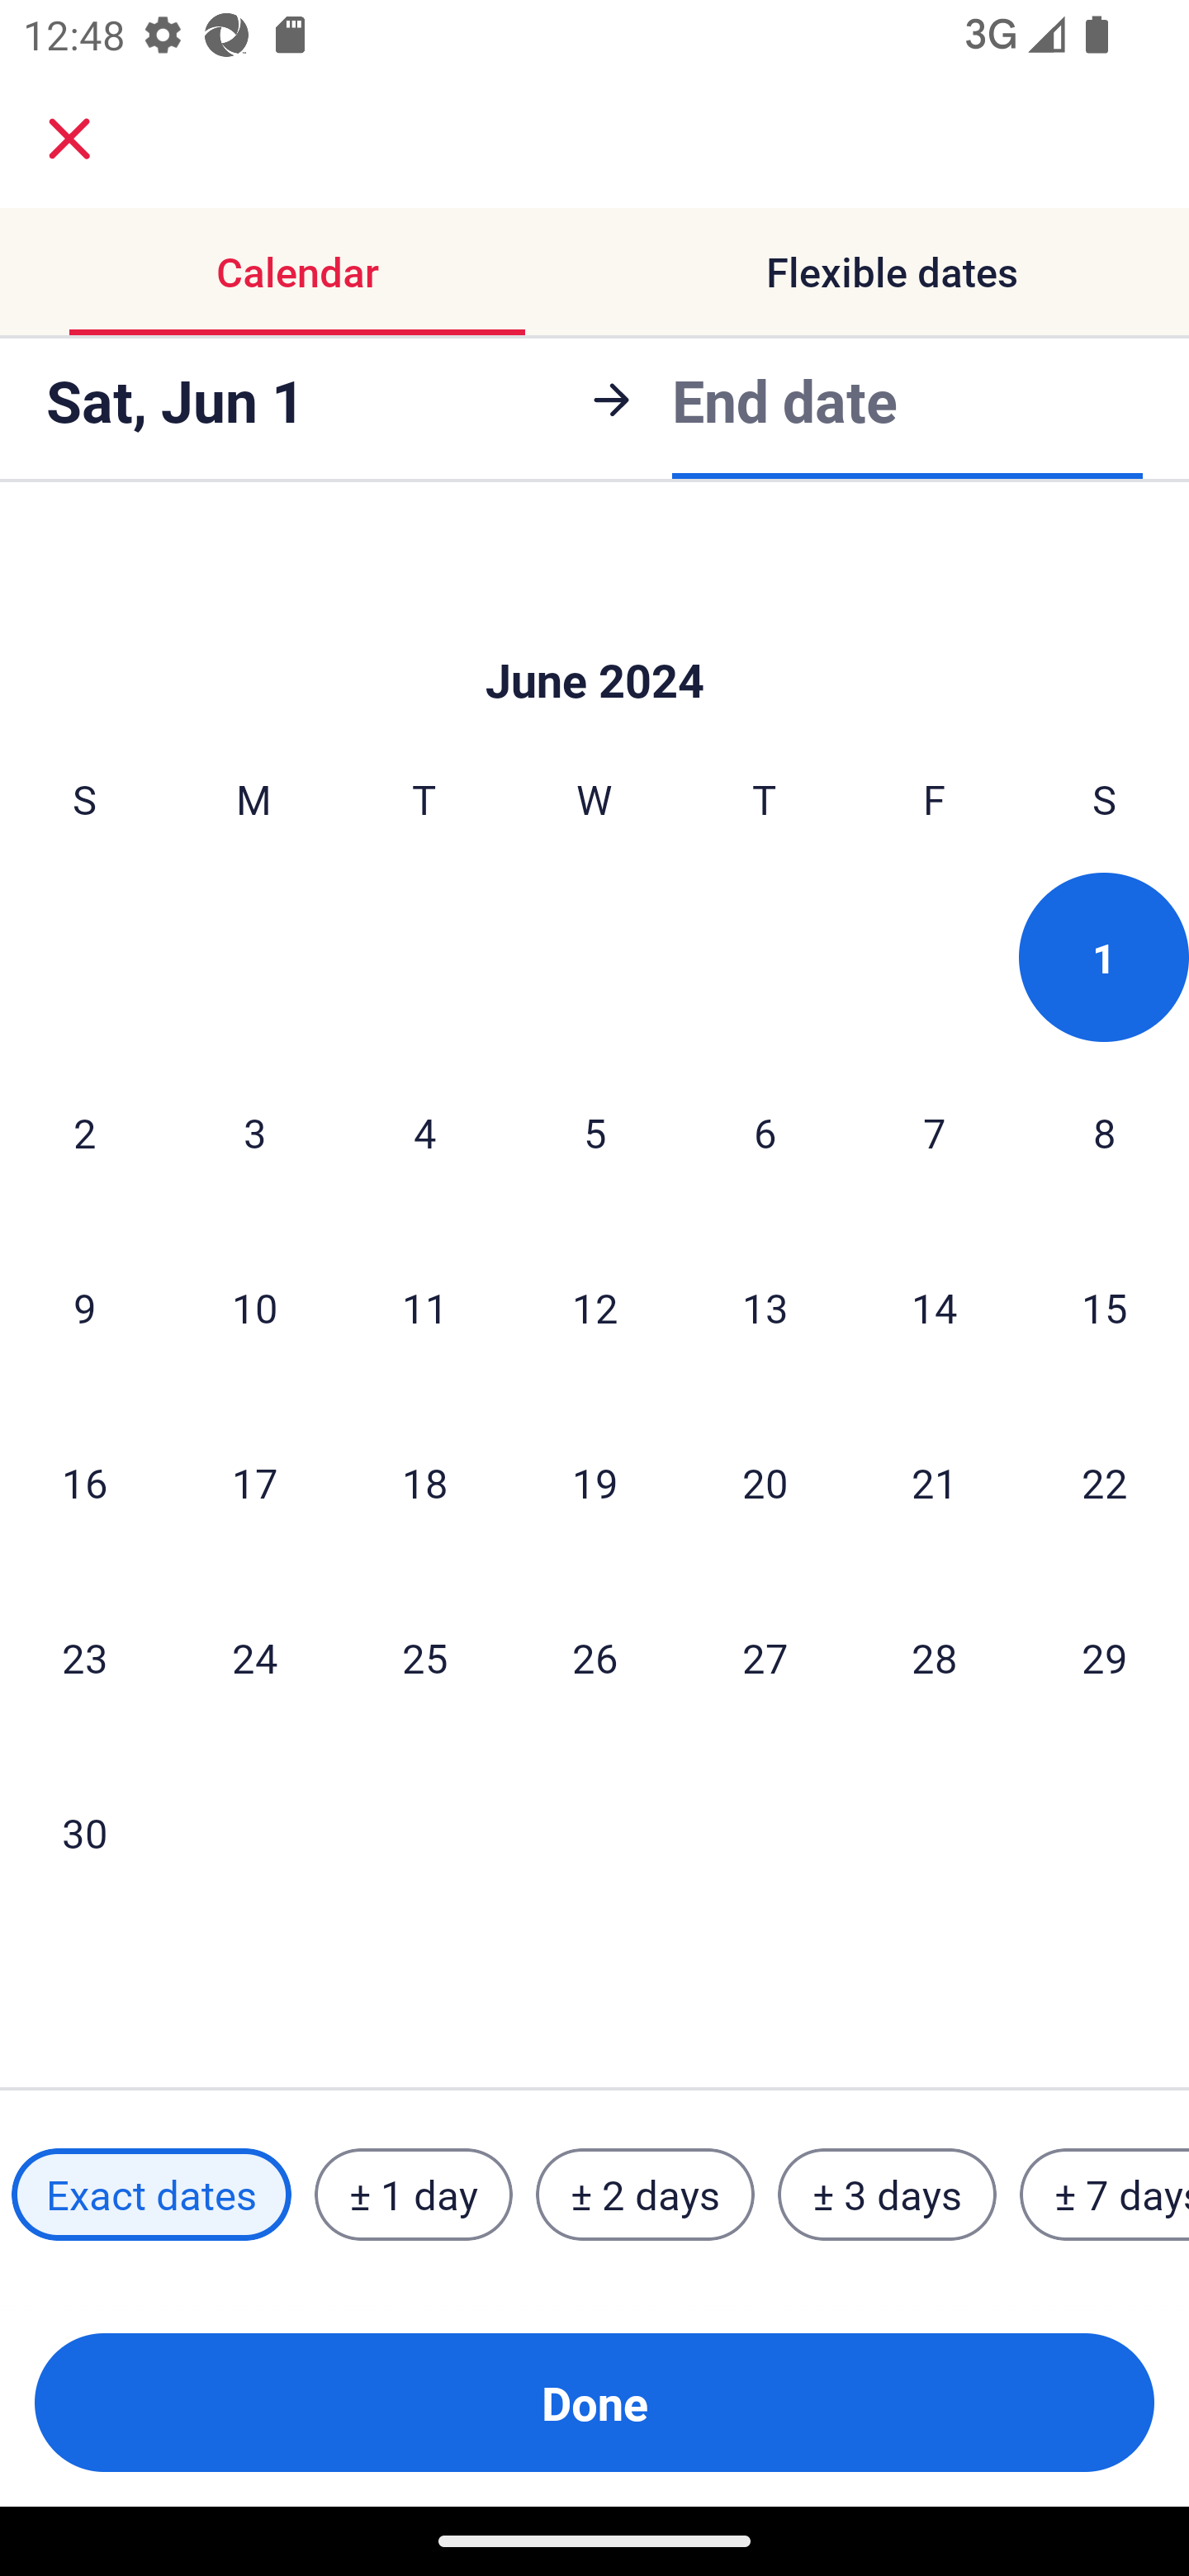 The image size is (1189, 2576). I want to click on ± 2 days, so click(646, 2195).